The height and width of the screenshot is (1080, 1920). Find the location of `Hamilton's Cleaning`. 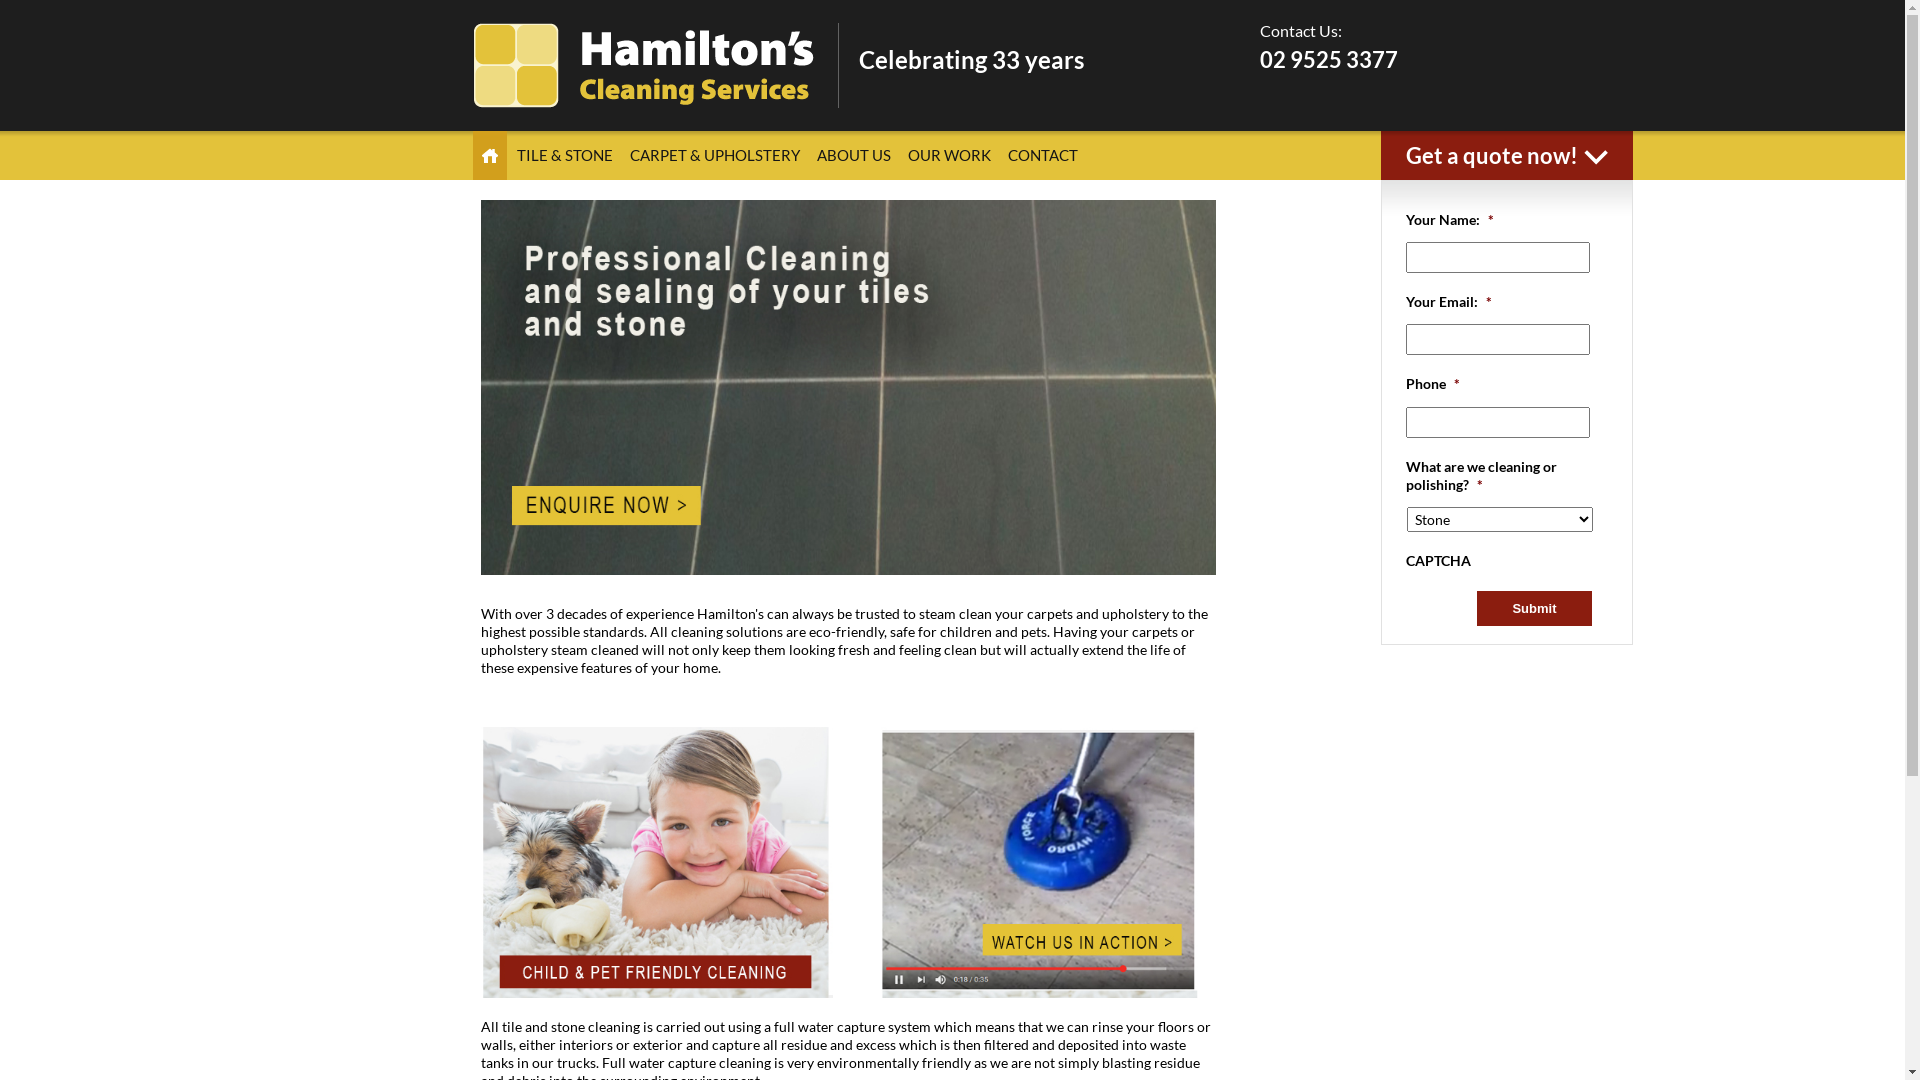

Hamilton's Cleaning is located at coordinates (642, 66).